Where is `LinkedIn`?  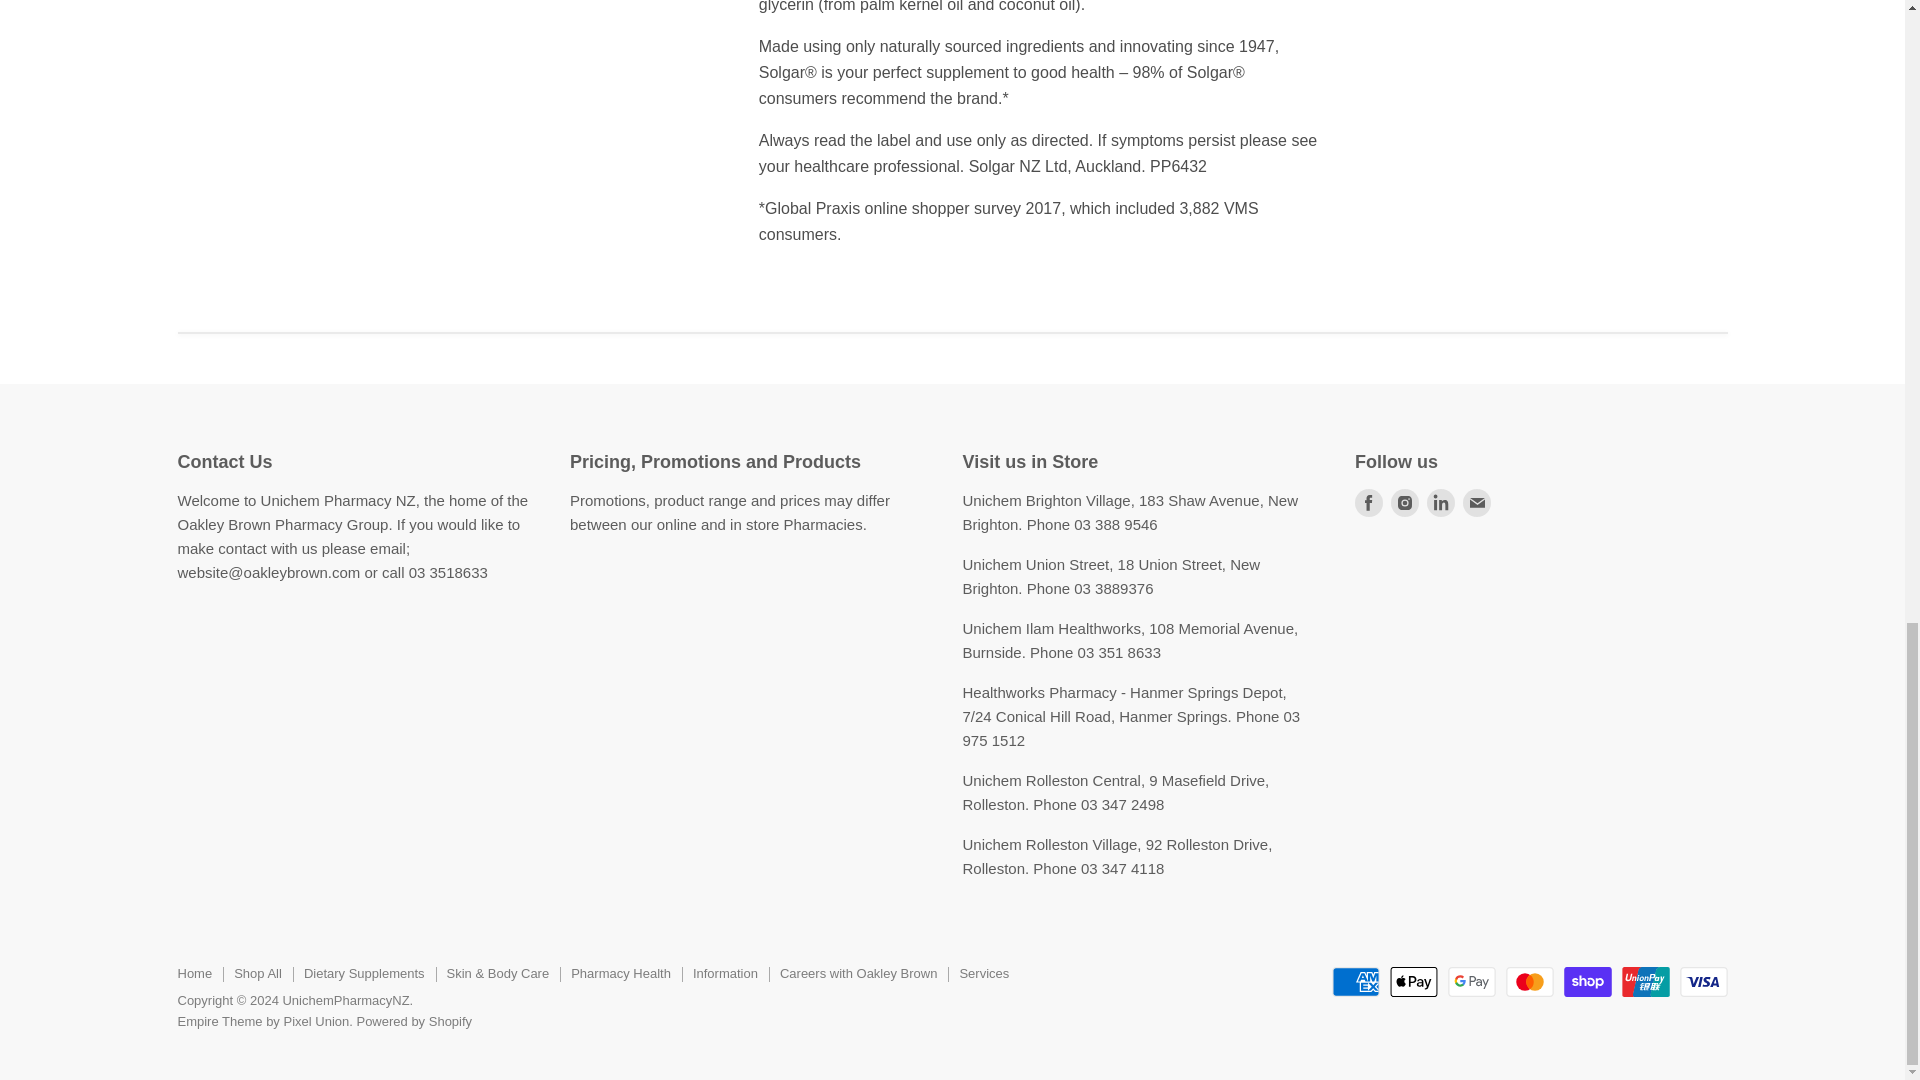
LinkedIn is located at coordinates (1440, 502).